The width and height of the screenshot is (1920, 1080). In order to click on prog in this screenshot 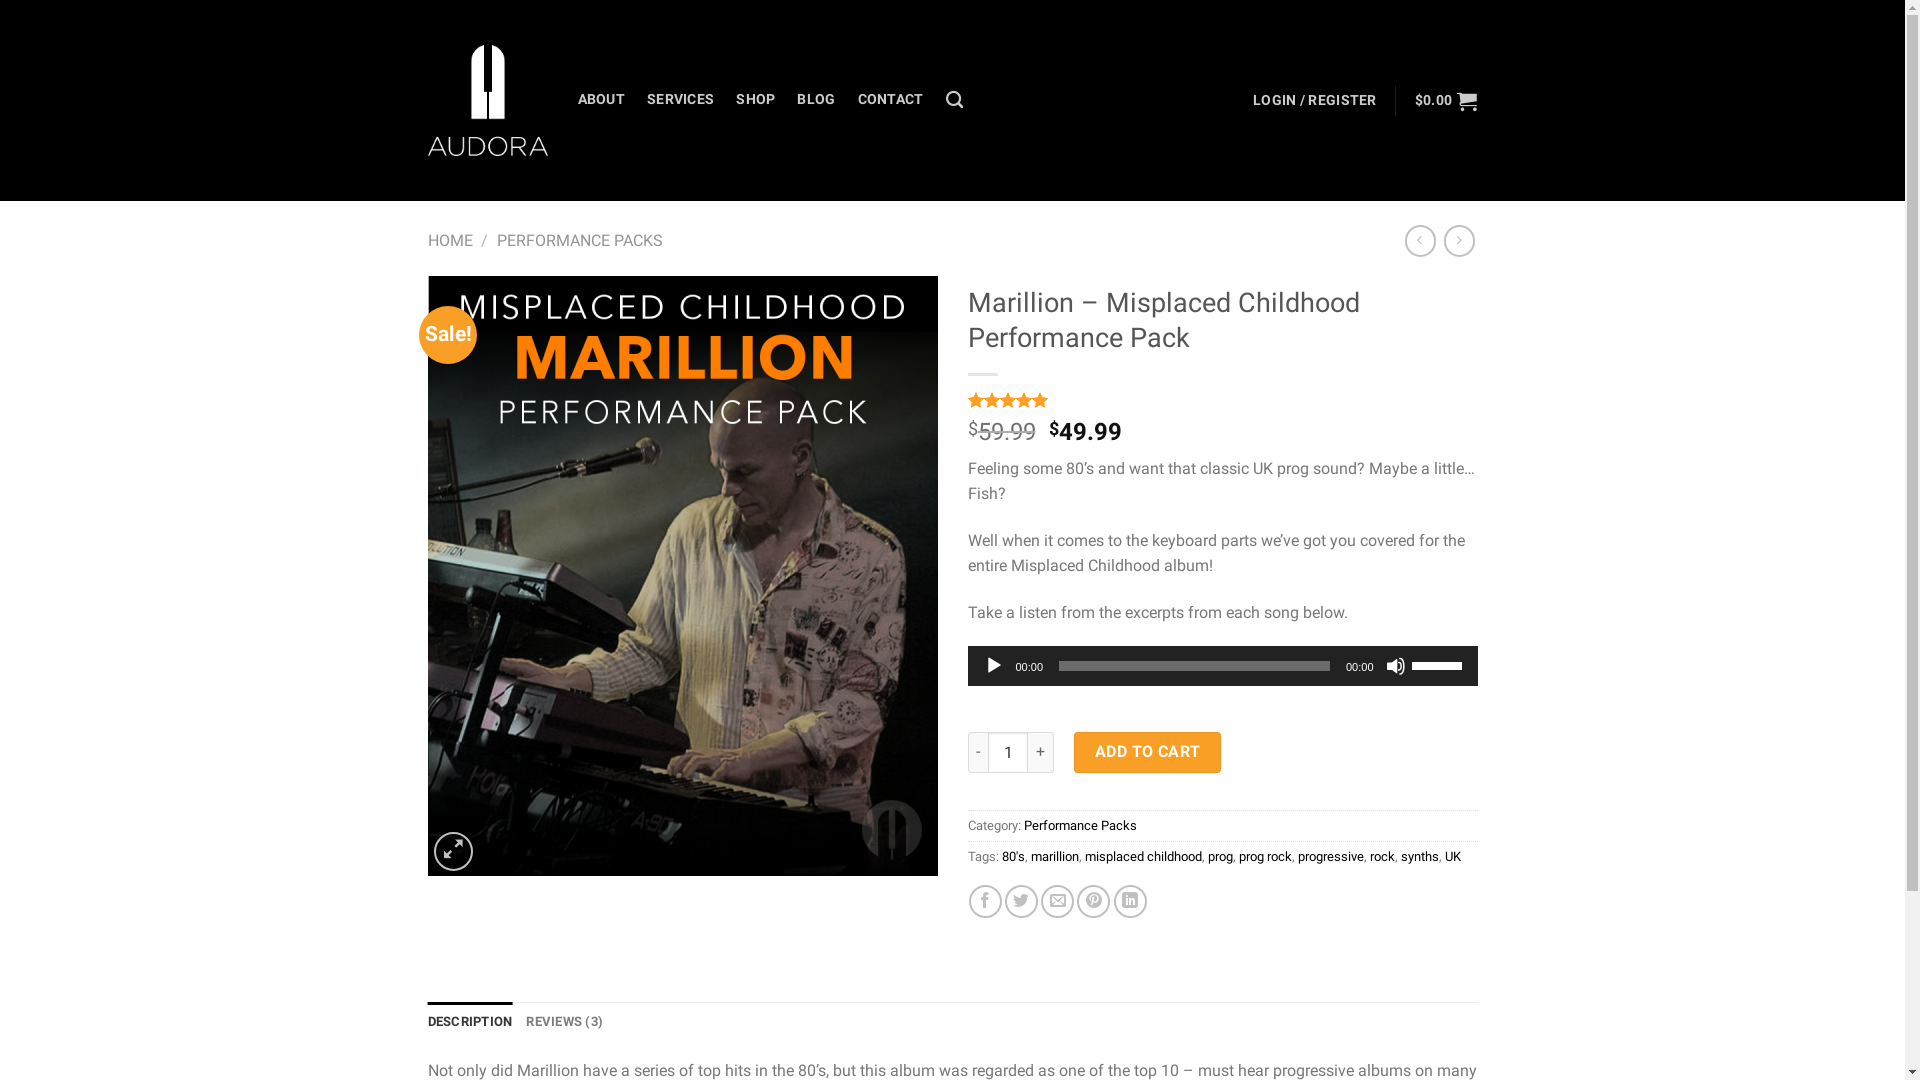, I will do `click(1220, 856)`.